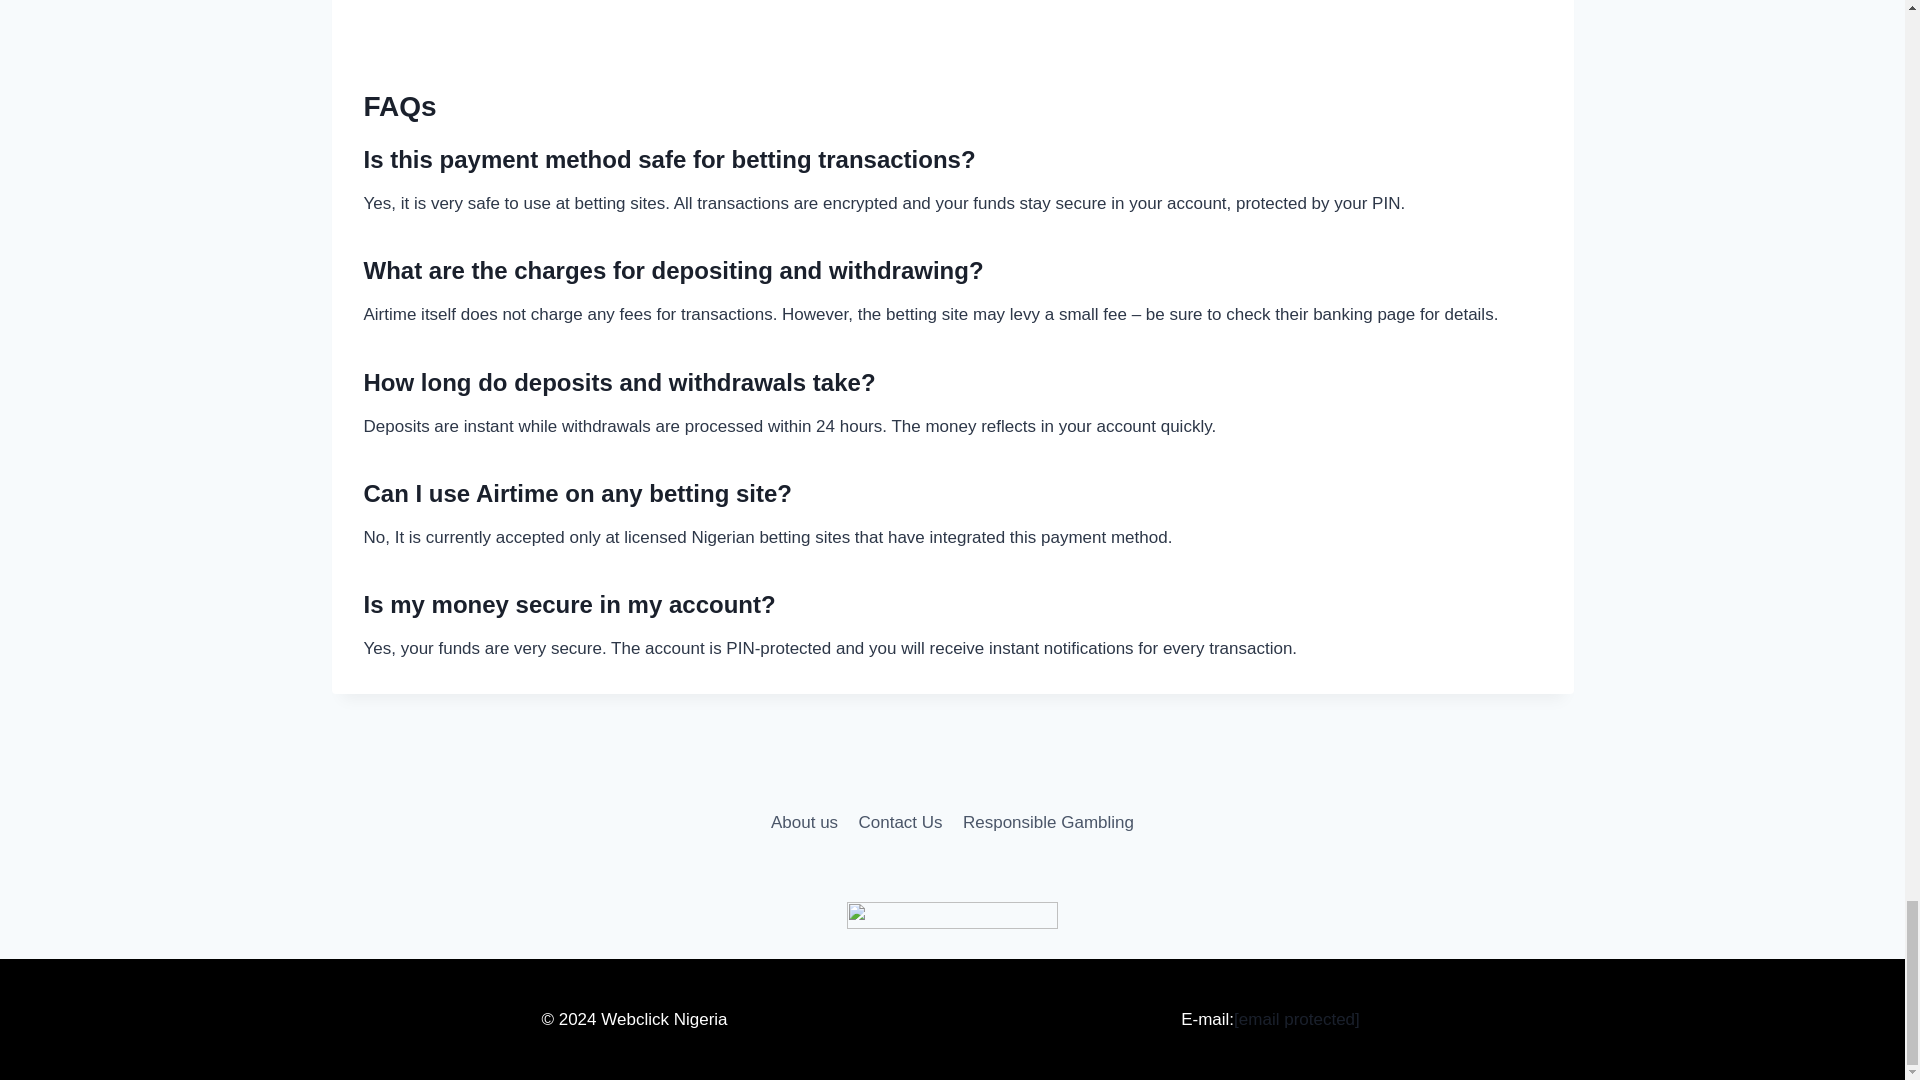  Describe the element at coordinates (804, 822) in the screenshot. I see `About us` at that location.